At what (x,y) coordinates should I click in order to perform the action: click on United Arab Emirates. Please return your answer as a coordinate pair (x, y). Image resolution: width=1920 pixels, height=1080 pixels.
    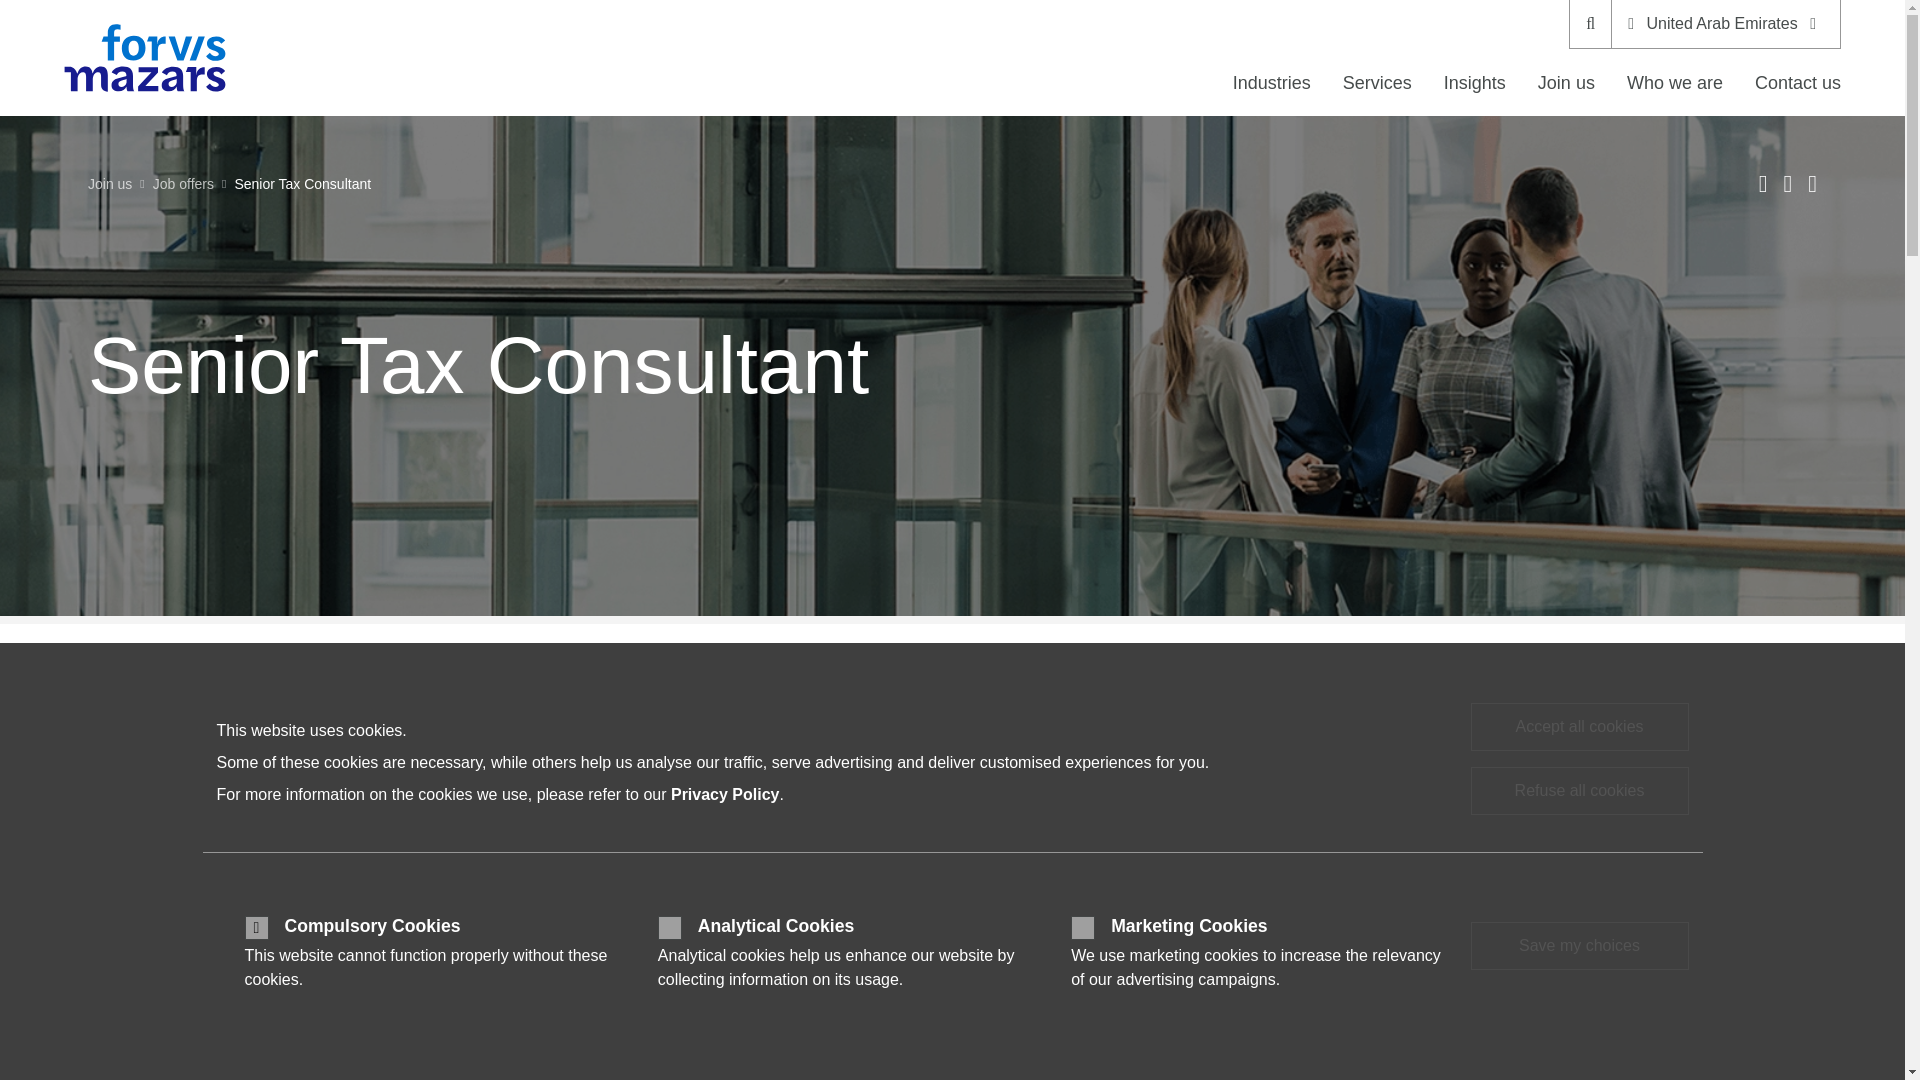
    Looking at the image, I should click on (1726, 24).